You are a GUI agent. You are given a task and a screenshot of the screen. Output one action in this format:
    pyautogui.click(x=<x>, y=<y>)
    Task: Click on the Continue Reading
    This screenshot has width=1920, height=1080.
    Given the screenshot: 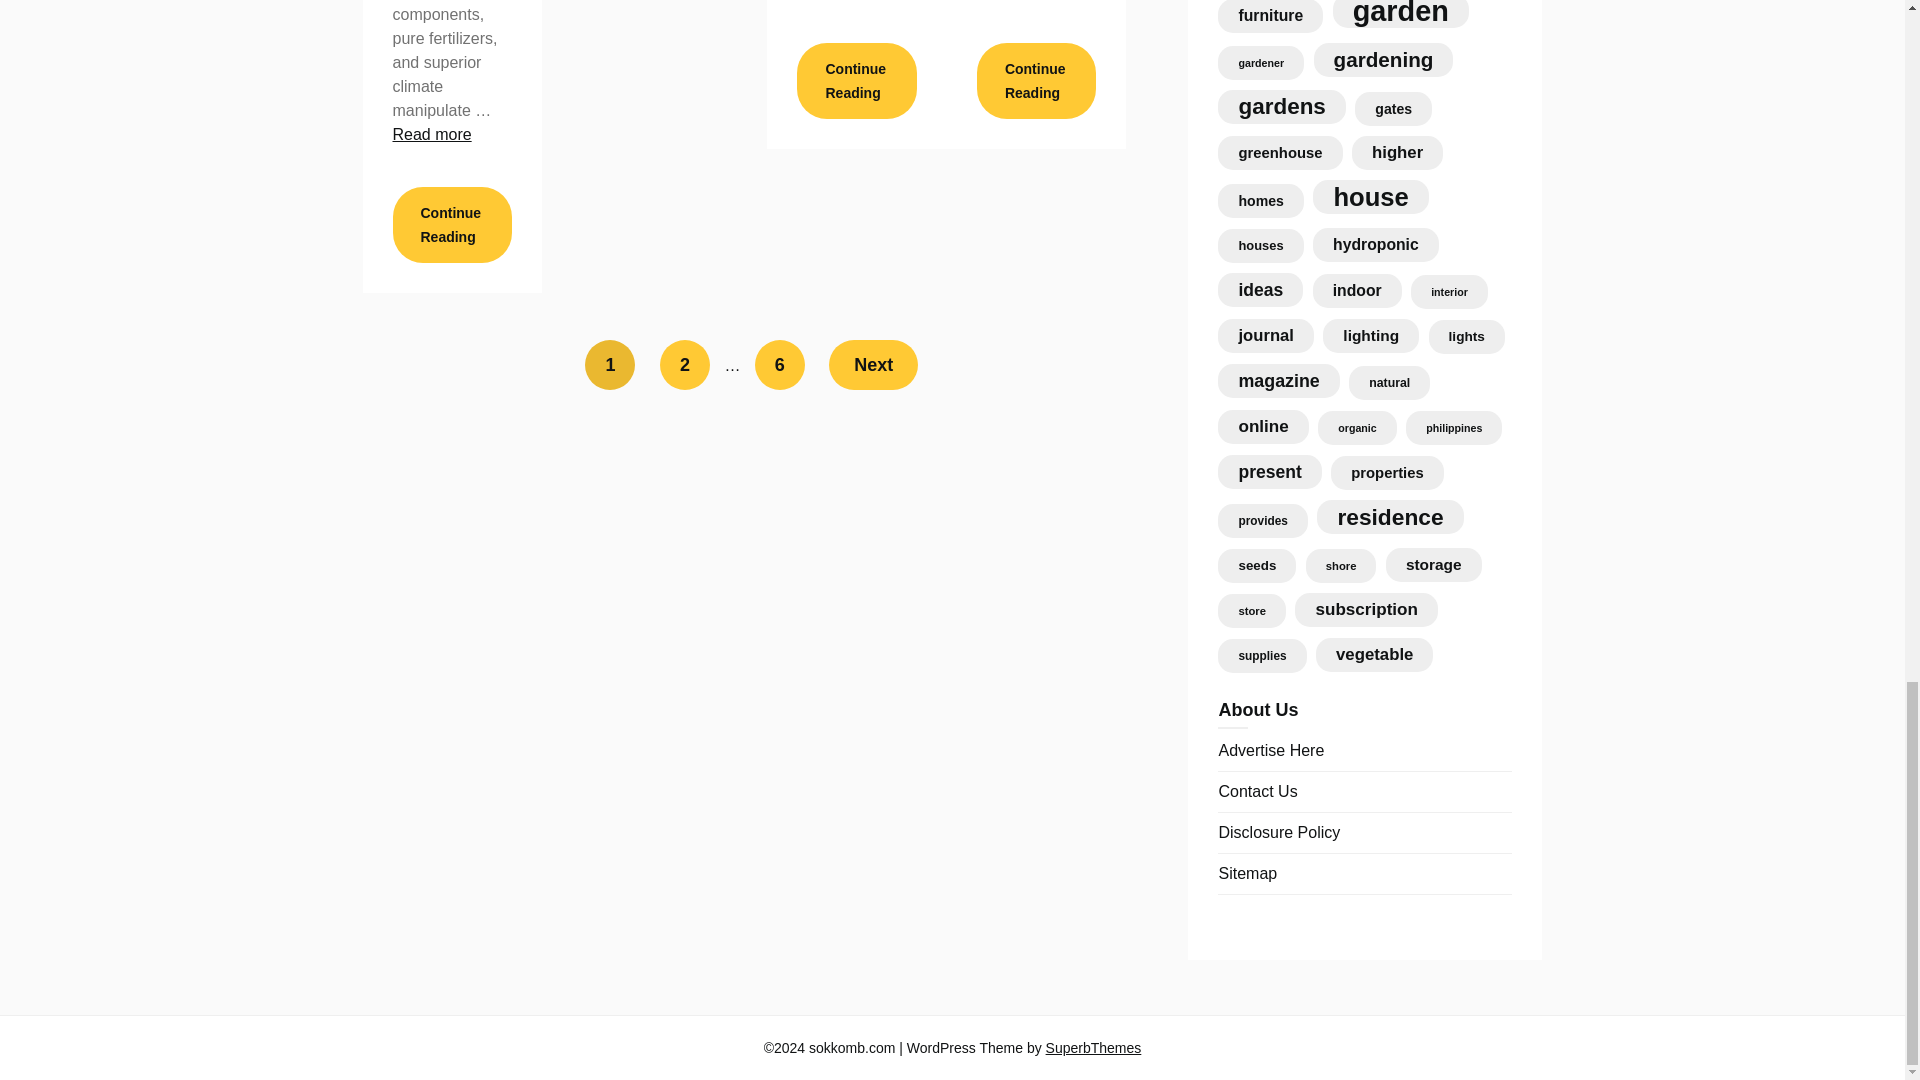 What is the action you would take?
    pyautogui.click(x=856, y=80)
    